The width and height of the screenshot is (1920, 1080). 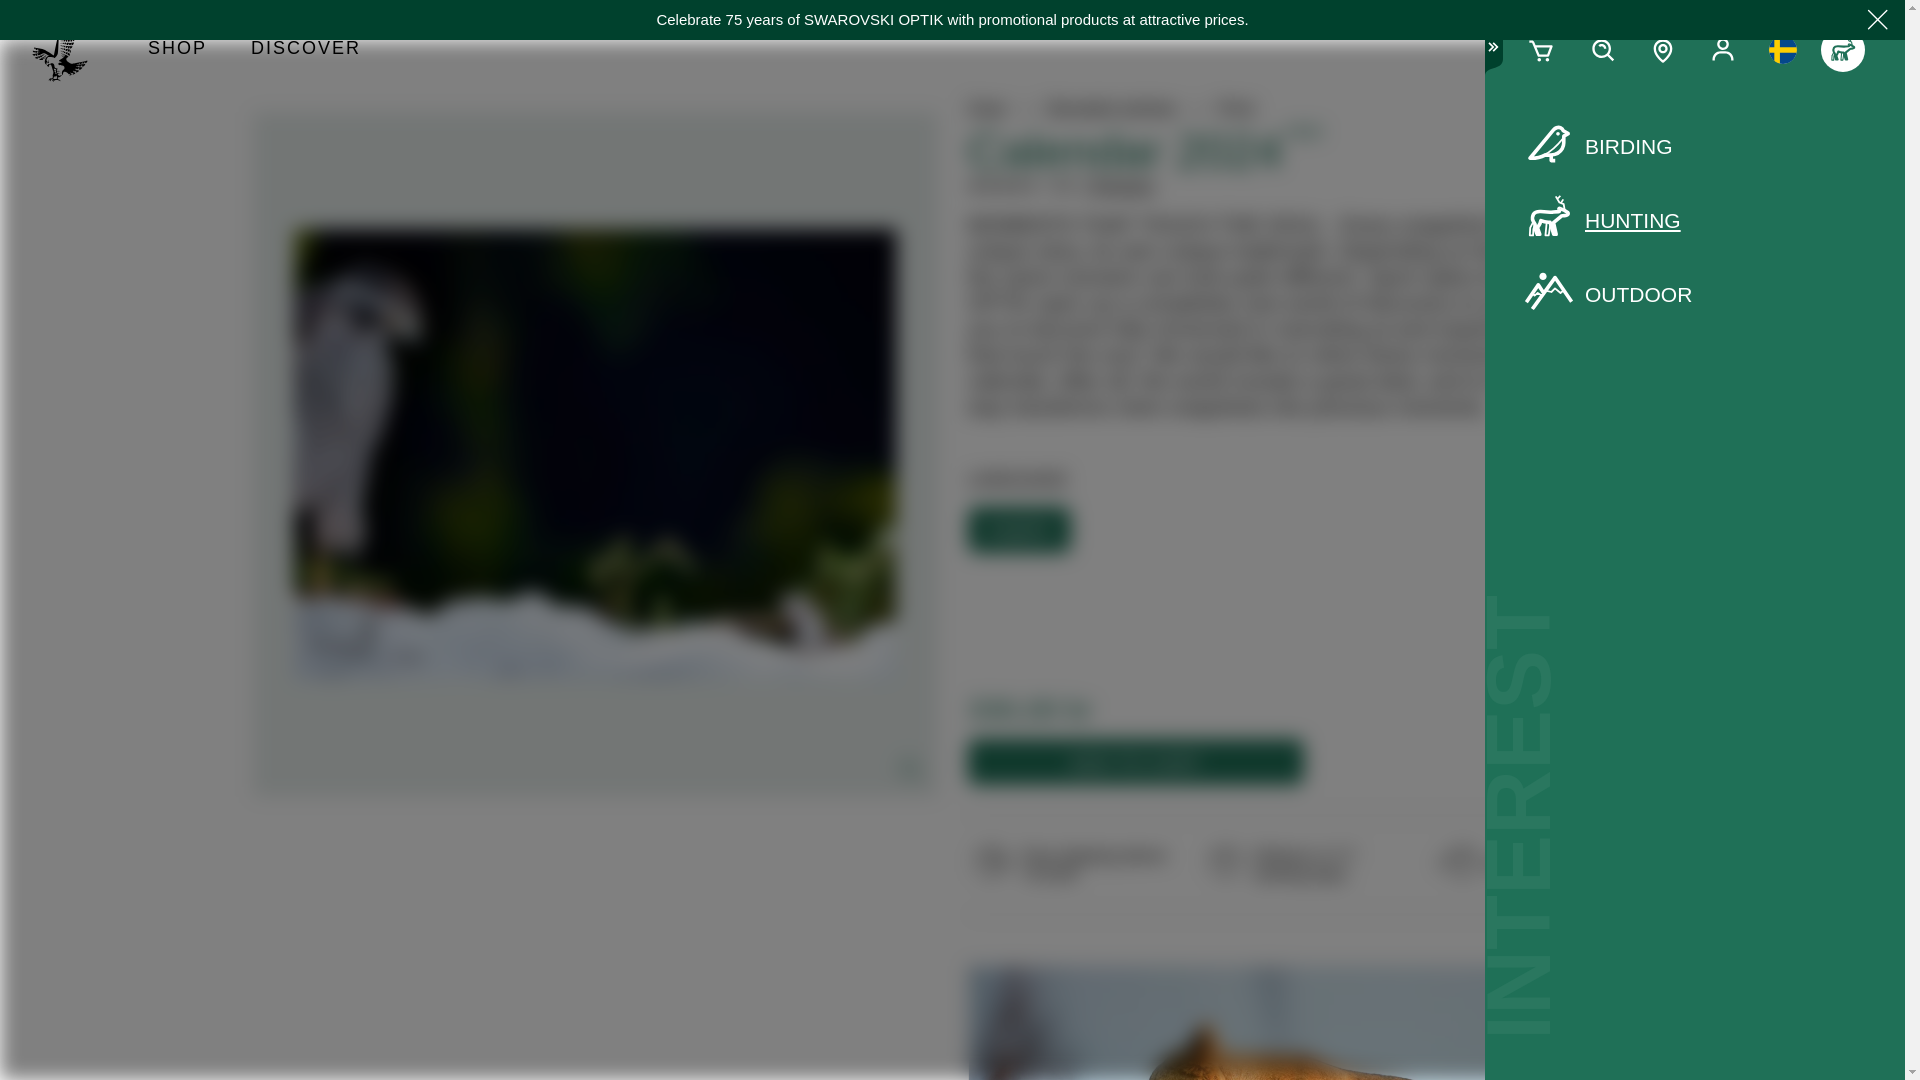 What do you see at coordinates (1722, 50) in the screenshot?
I see `ACCOUNT` at bounding box center [1722, 50].